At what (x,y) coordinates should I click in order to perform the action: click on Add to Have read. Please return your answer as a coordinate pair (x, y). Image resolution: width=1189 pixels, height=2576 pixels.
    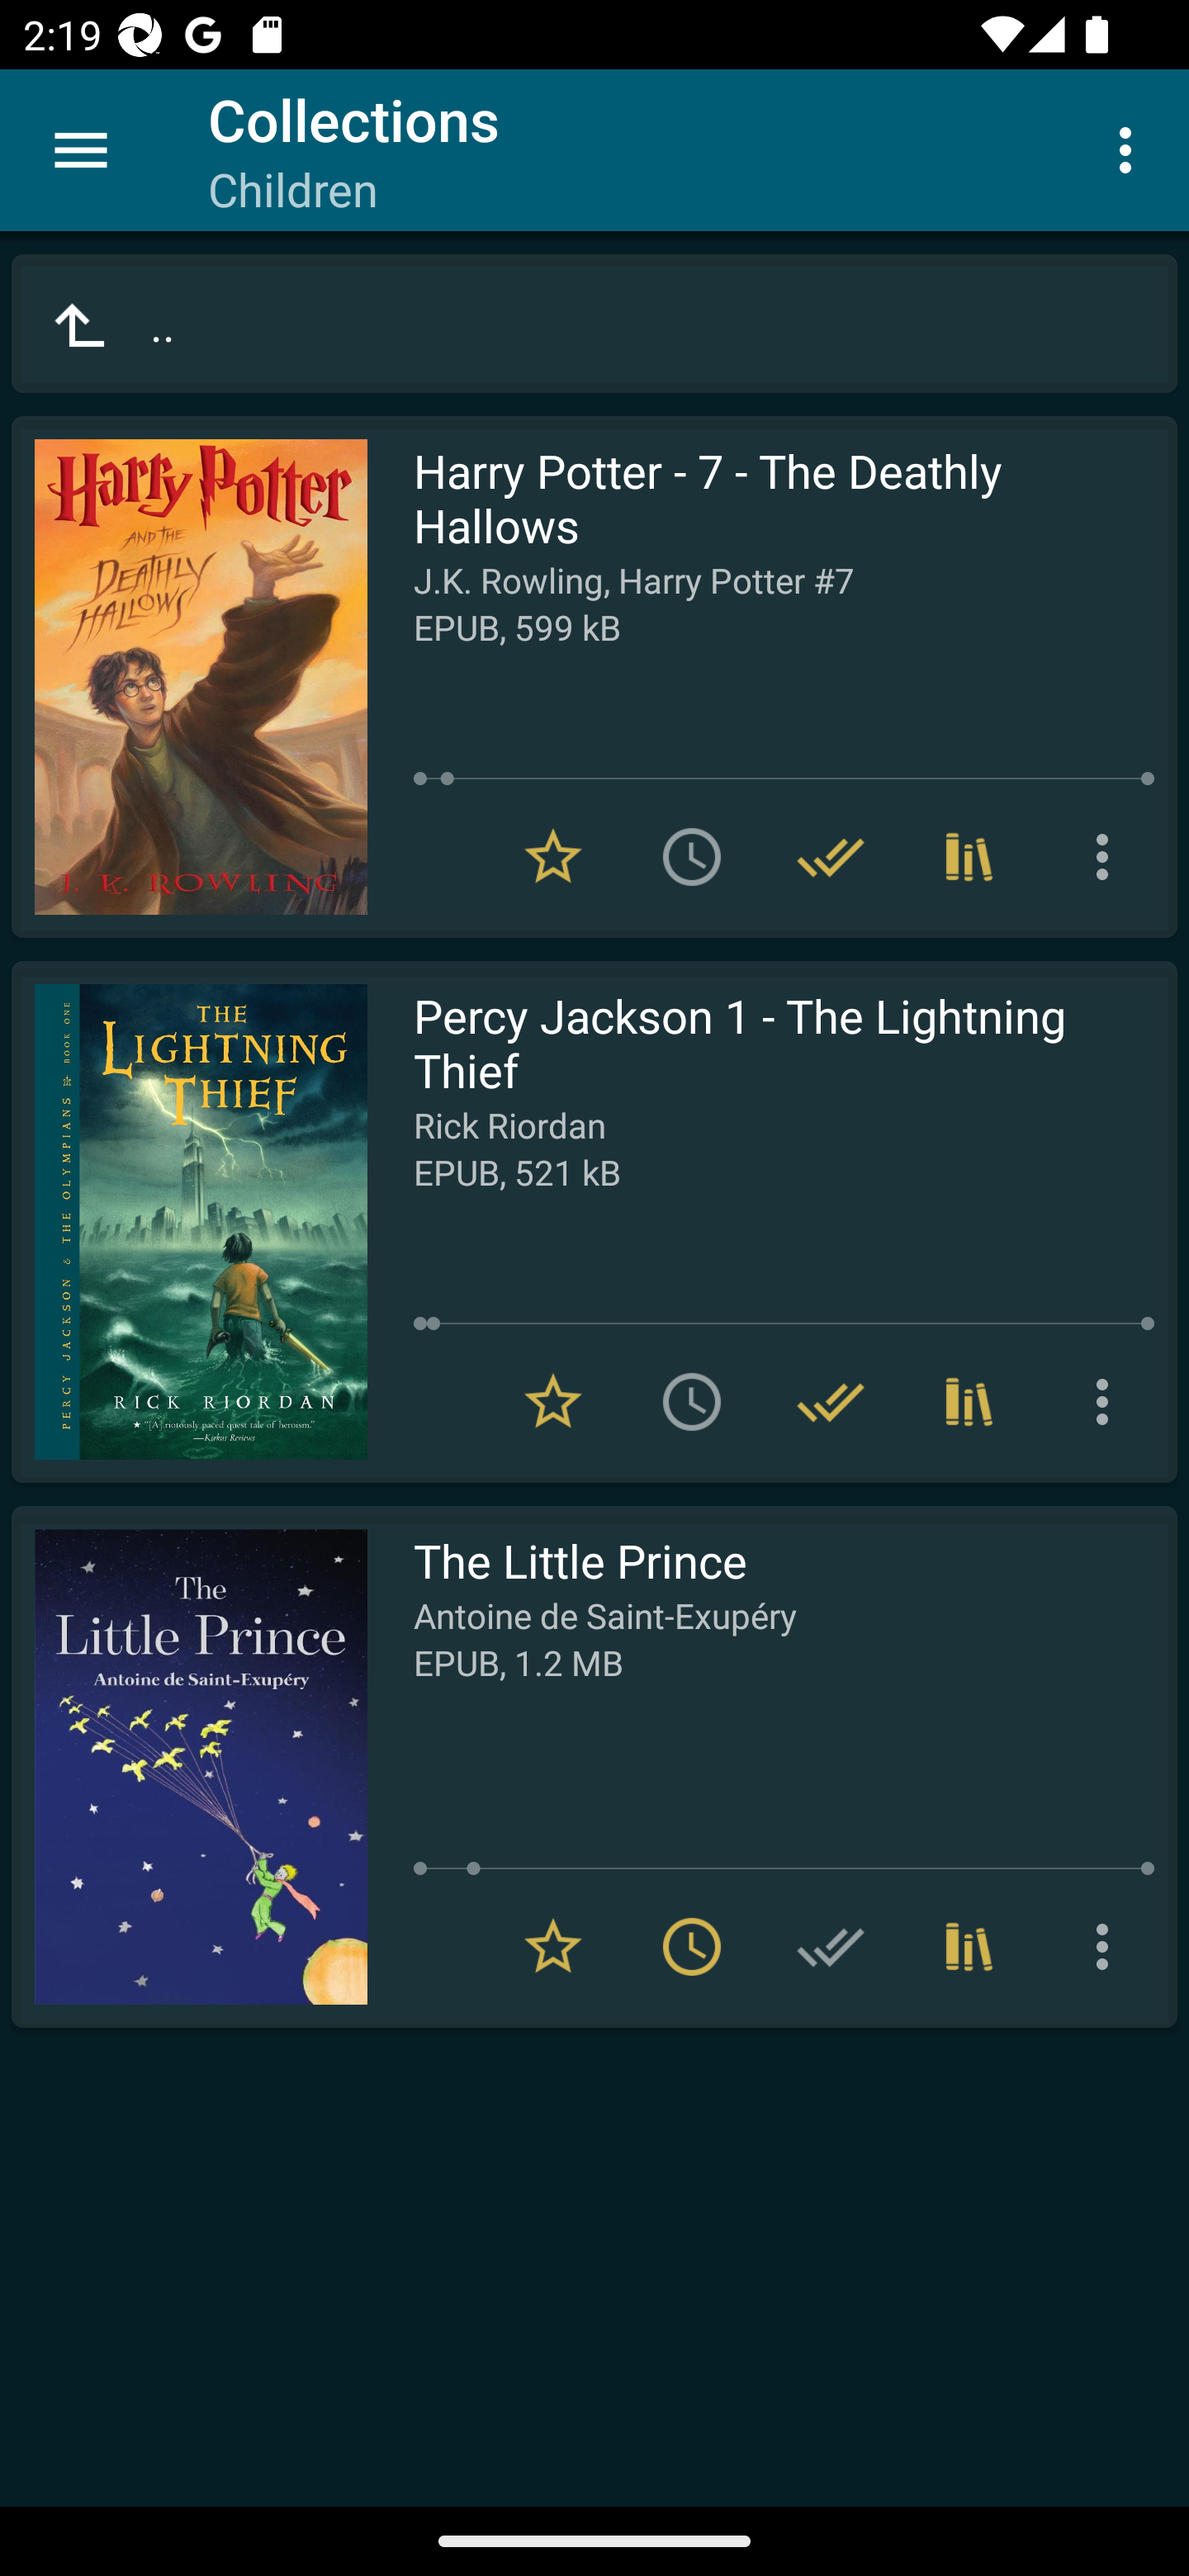
    Looking at the image, I should click on (831, 1947).